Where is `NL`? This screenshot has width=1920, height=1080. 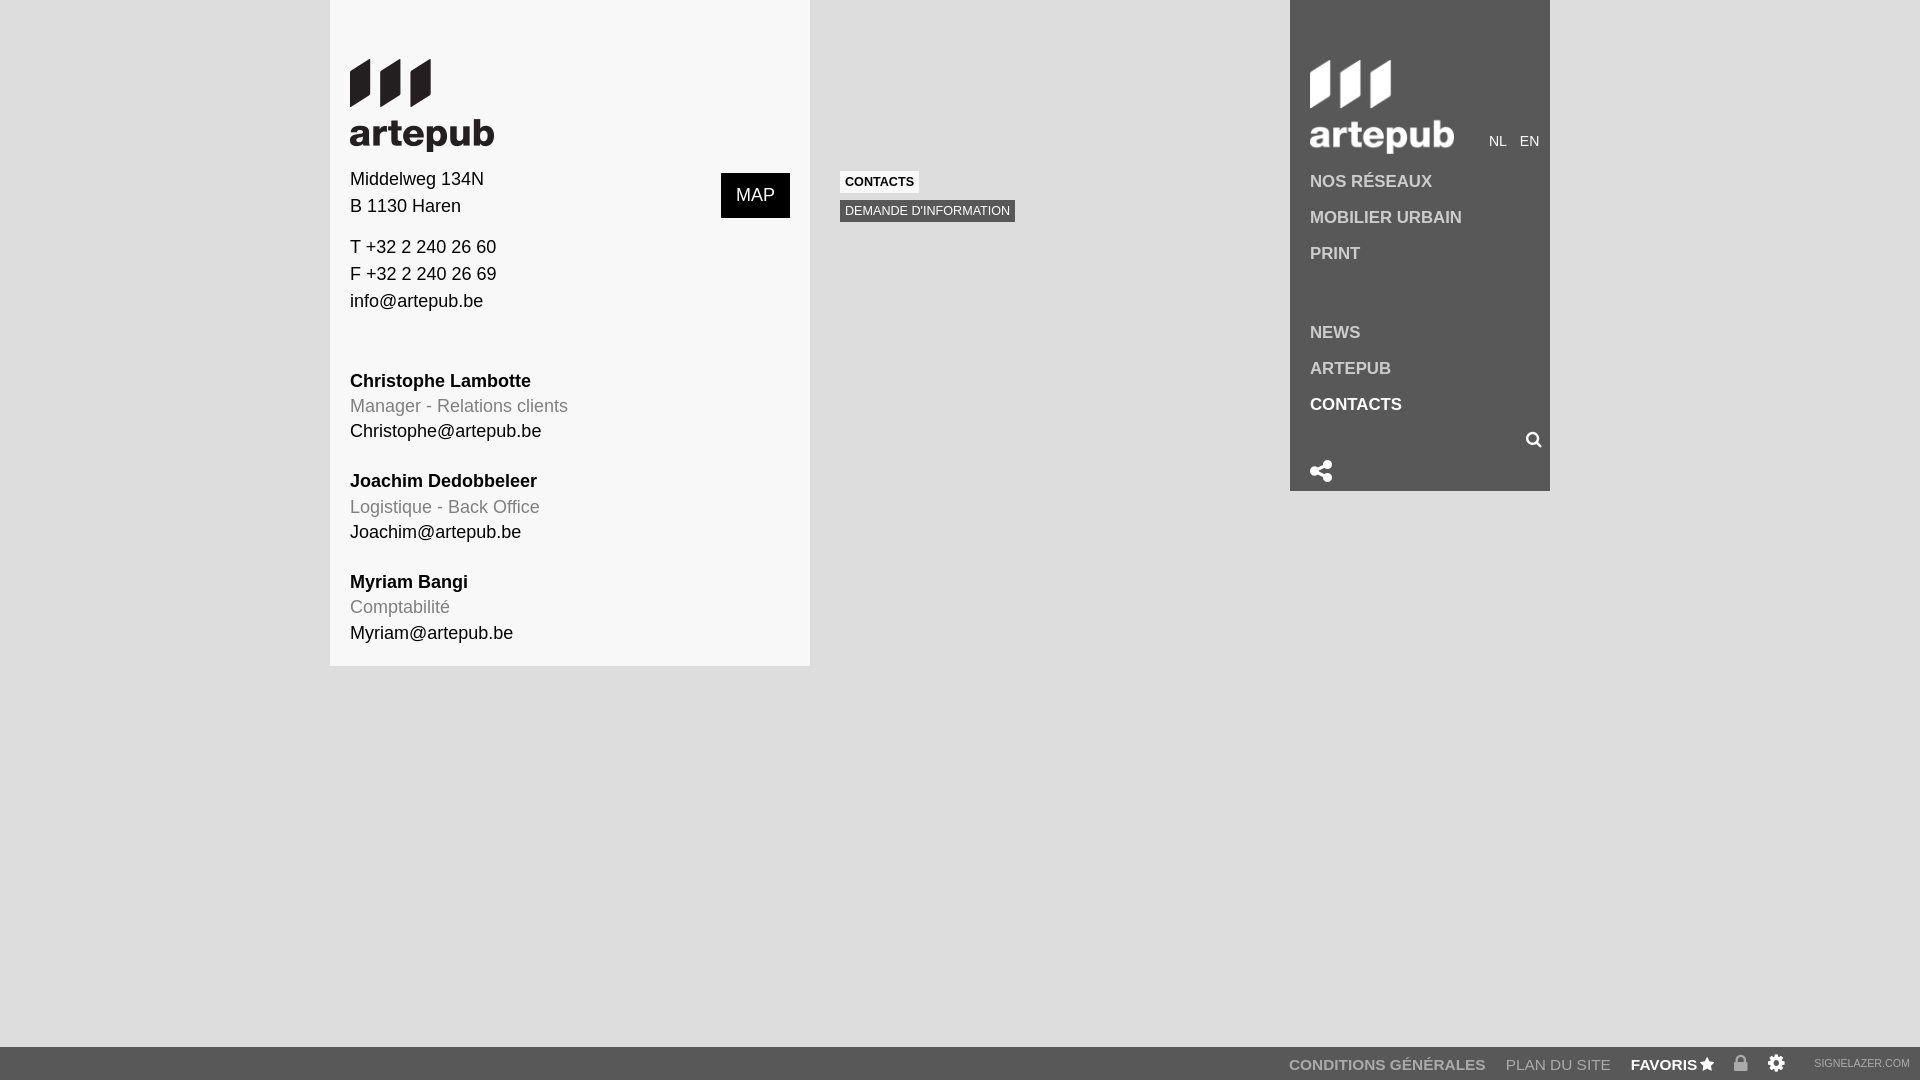 NL is located at coordinates (1498, 142).